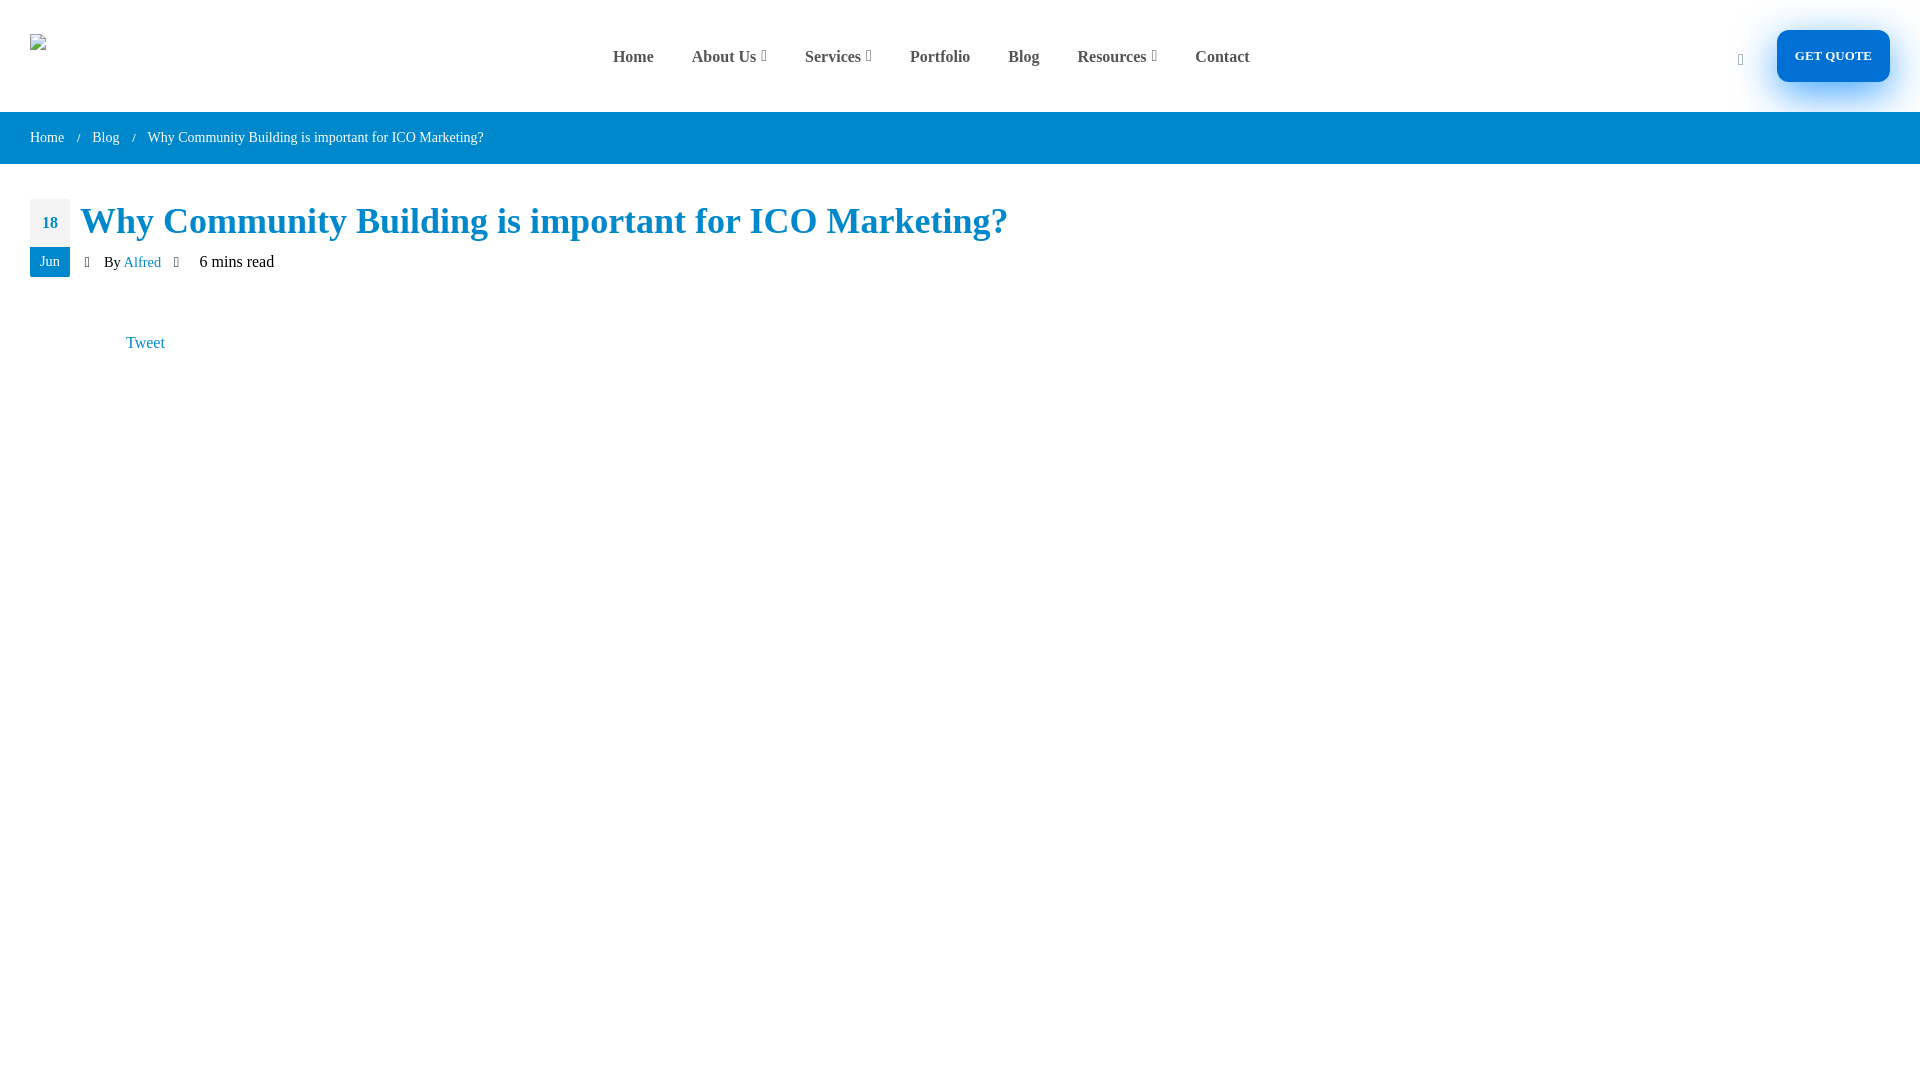  What do you see at coordinates (70, 56) in the screenshot?
I see `Dot Com Infoway - ` at bounding box center [70, 56].